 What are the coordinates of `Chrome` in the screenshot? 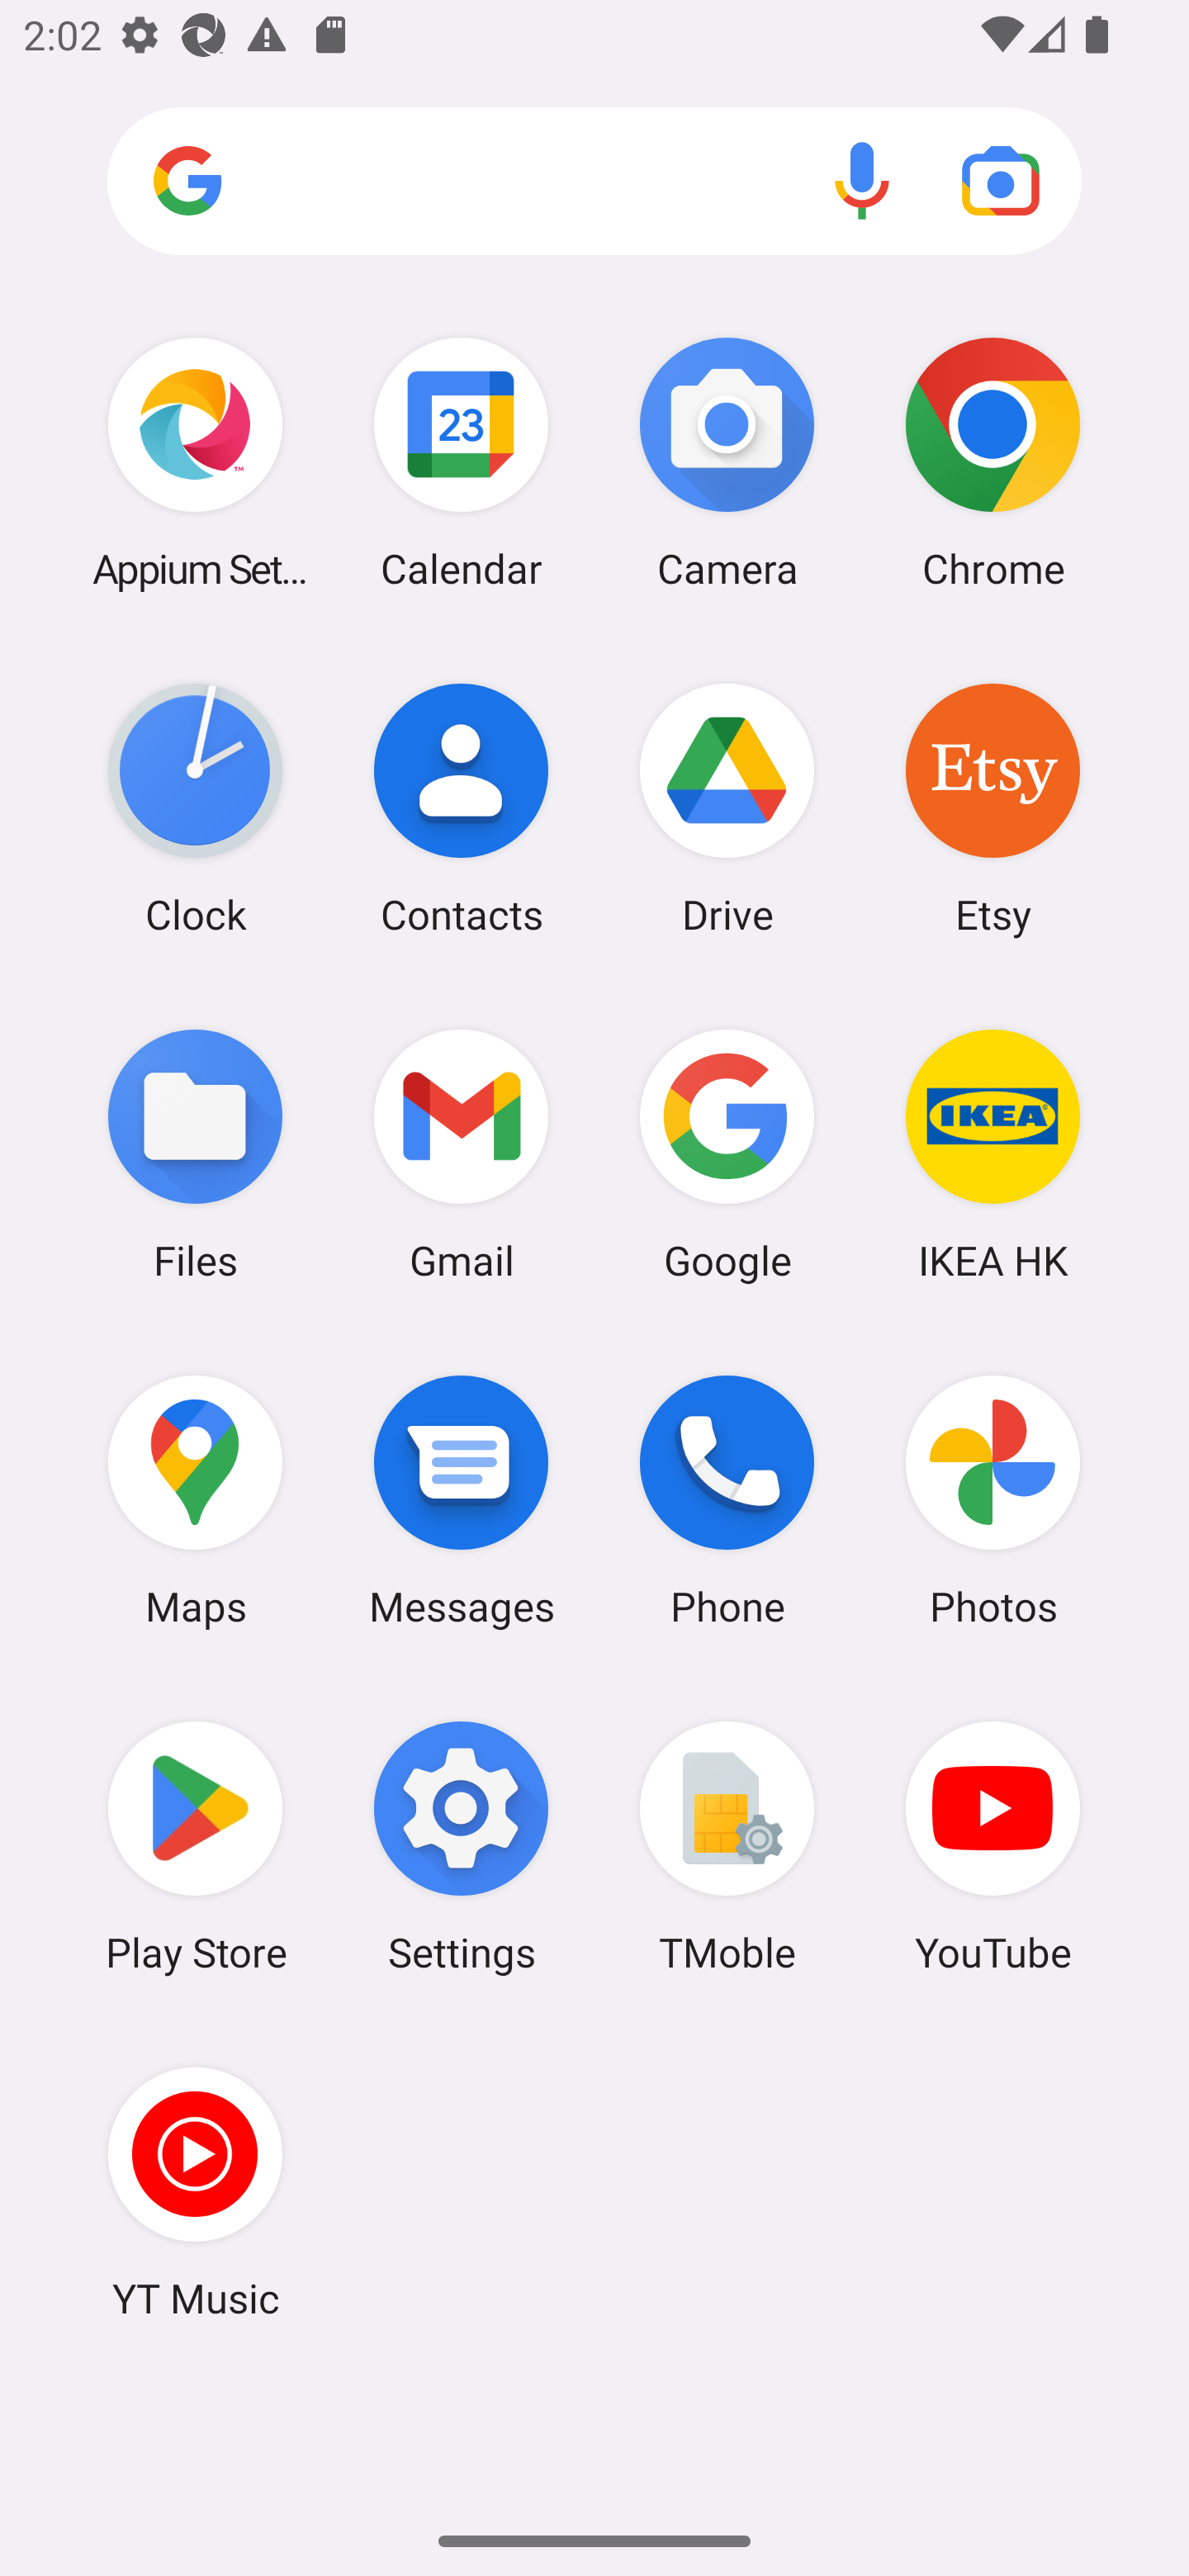 It's located at (992, 462).